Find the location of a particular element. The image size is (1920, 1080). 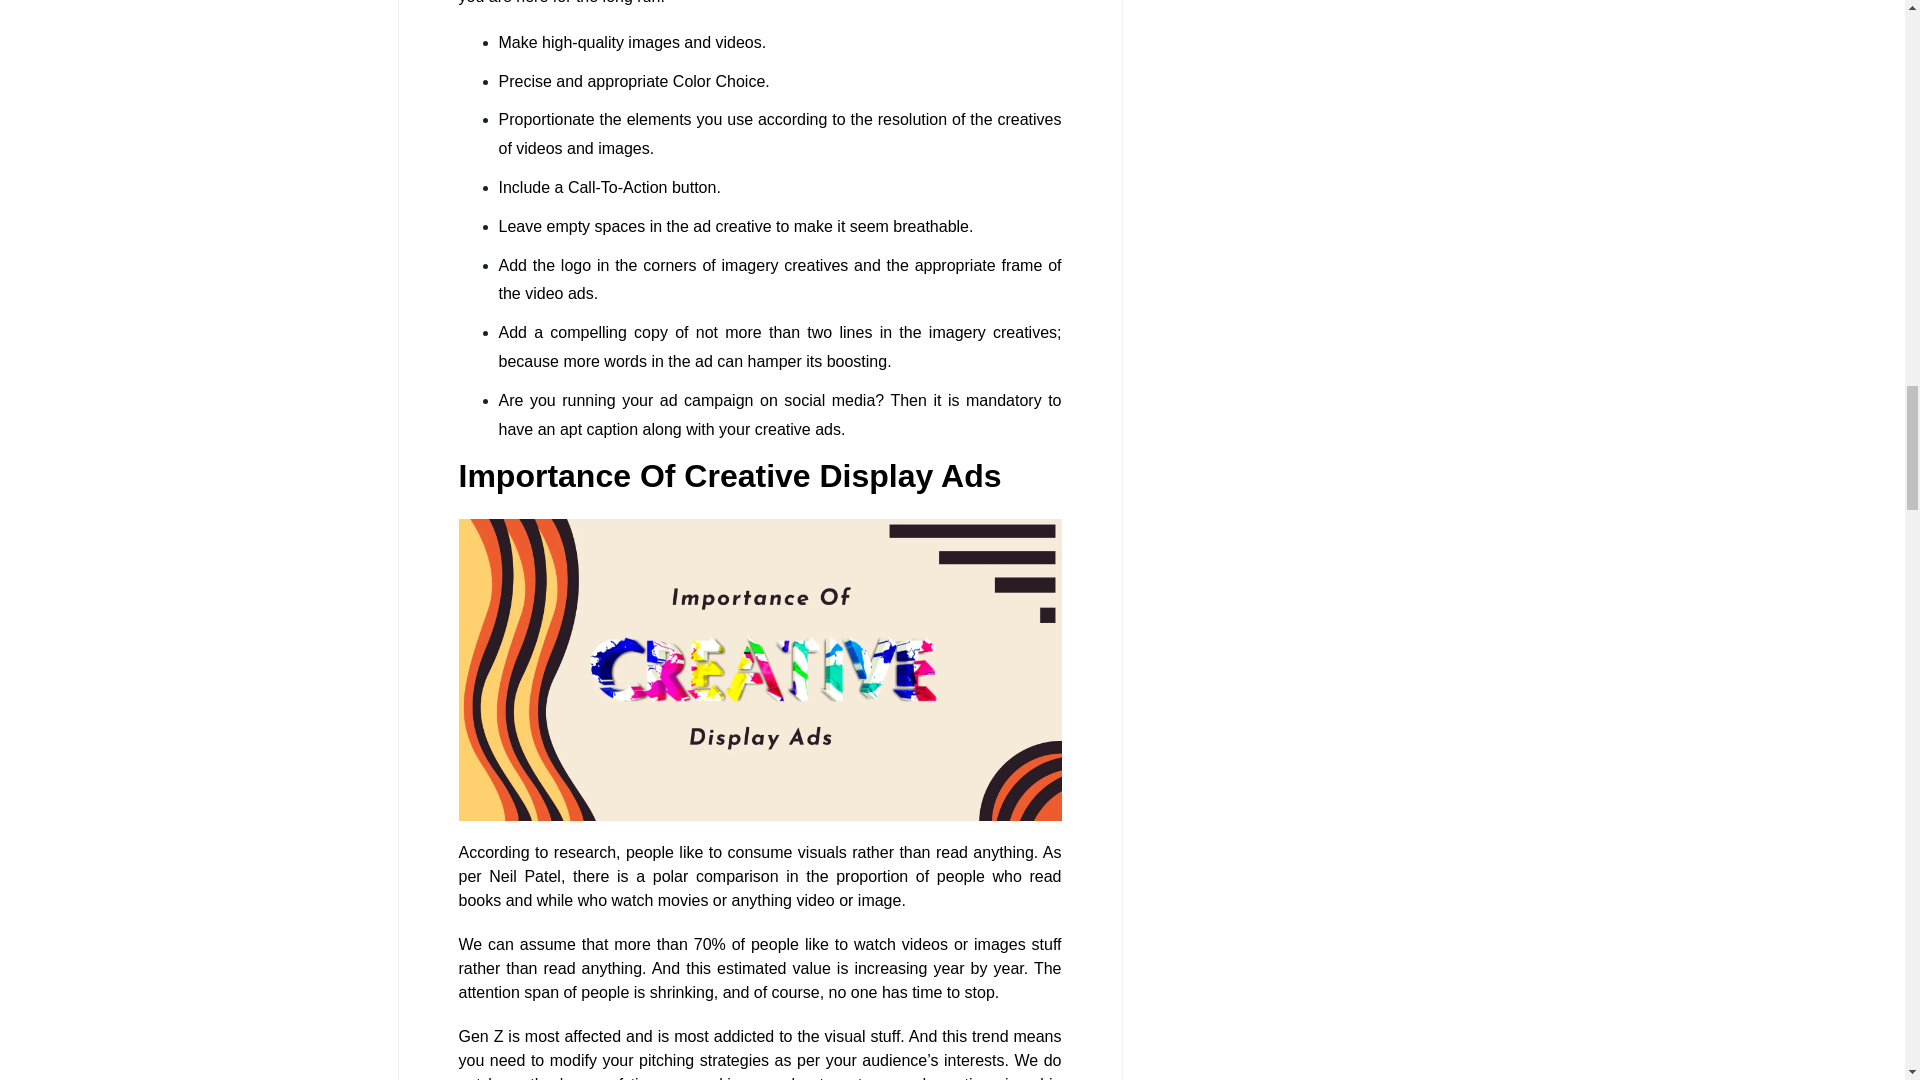

Importance is located at coordinates (760, 670).